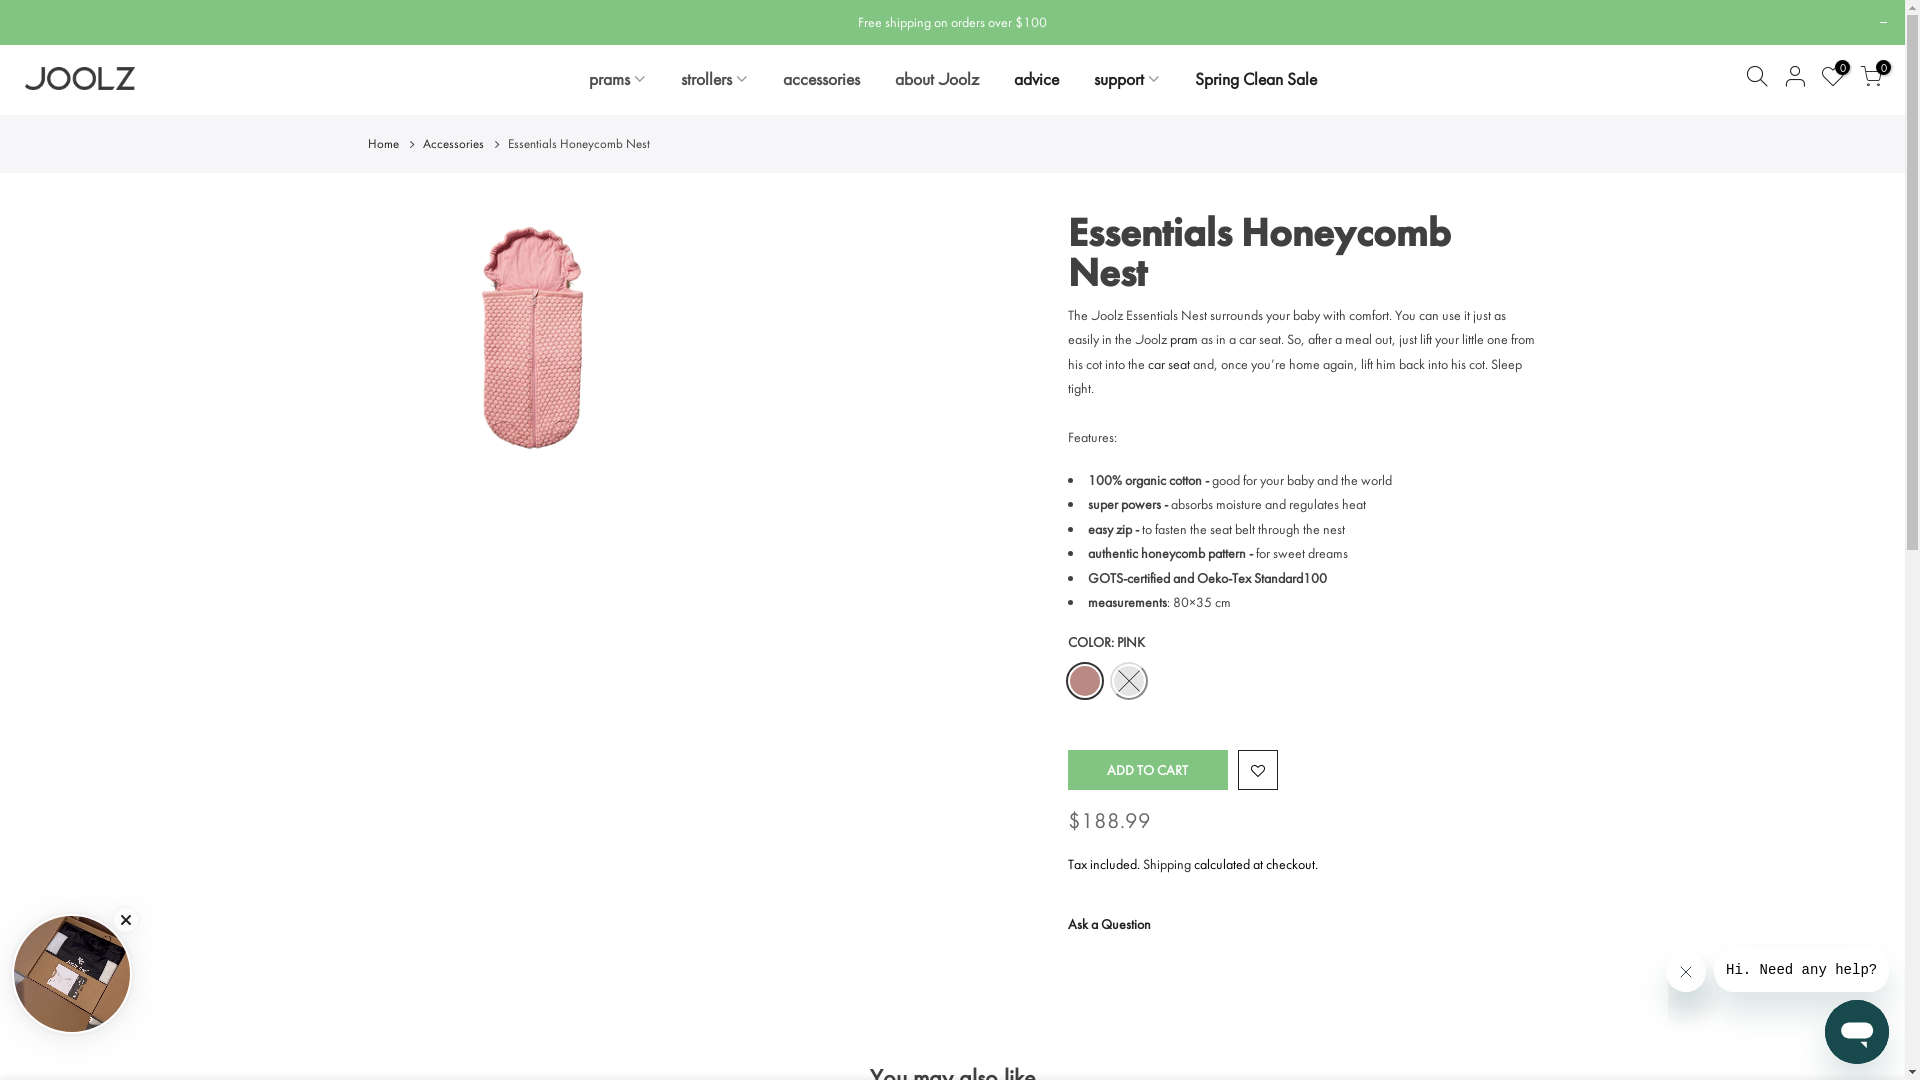  I want to click on 0, so click(1871, 80).